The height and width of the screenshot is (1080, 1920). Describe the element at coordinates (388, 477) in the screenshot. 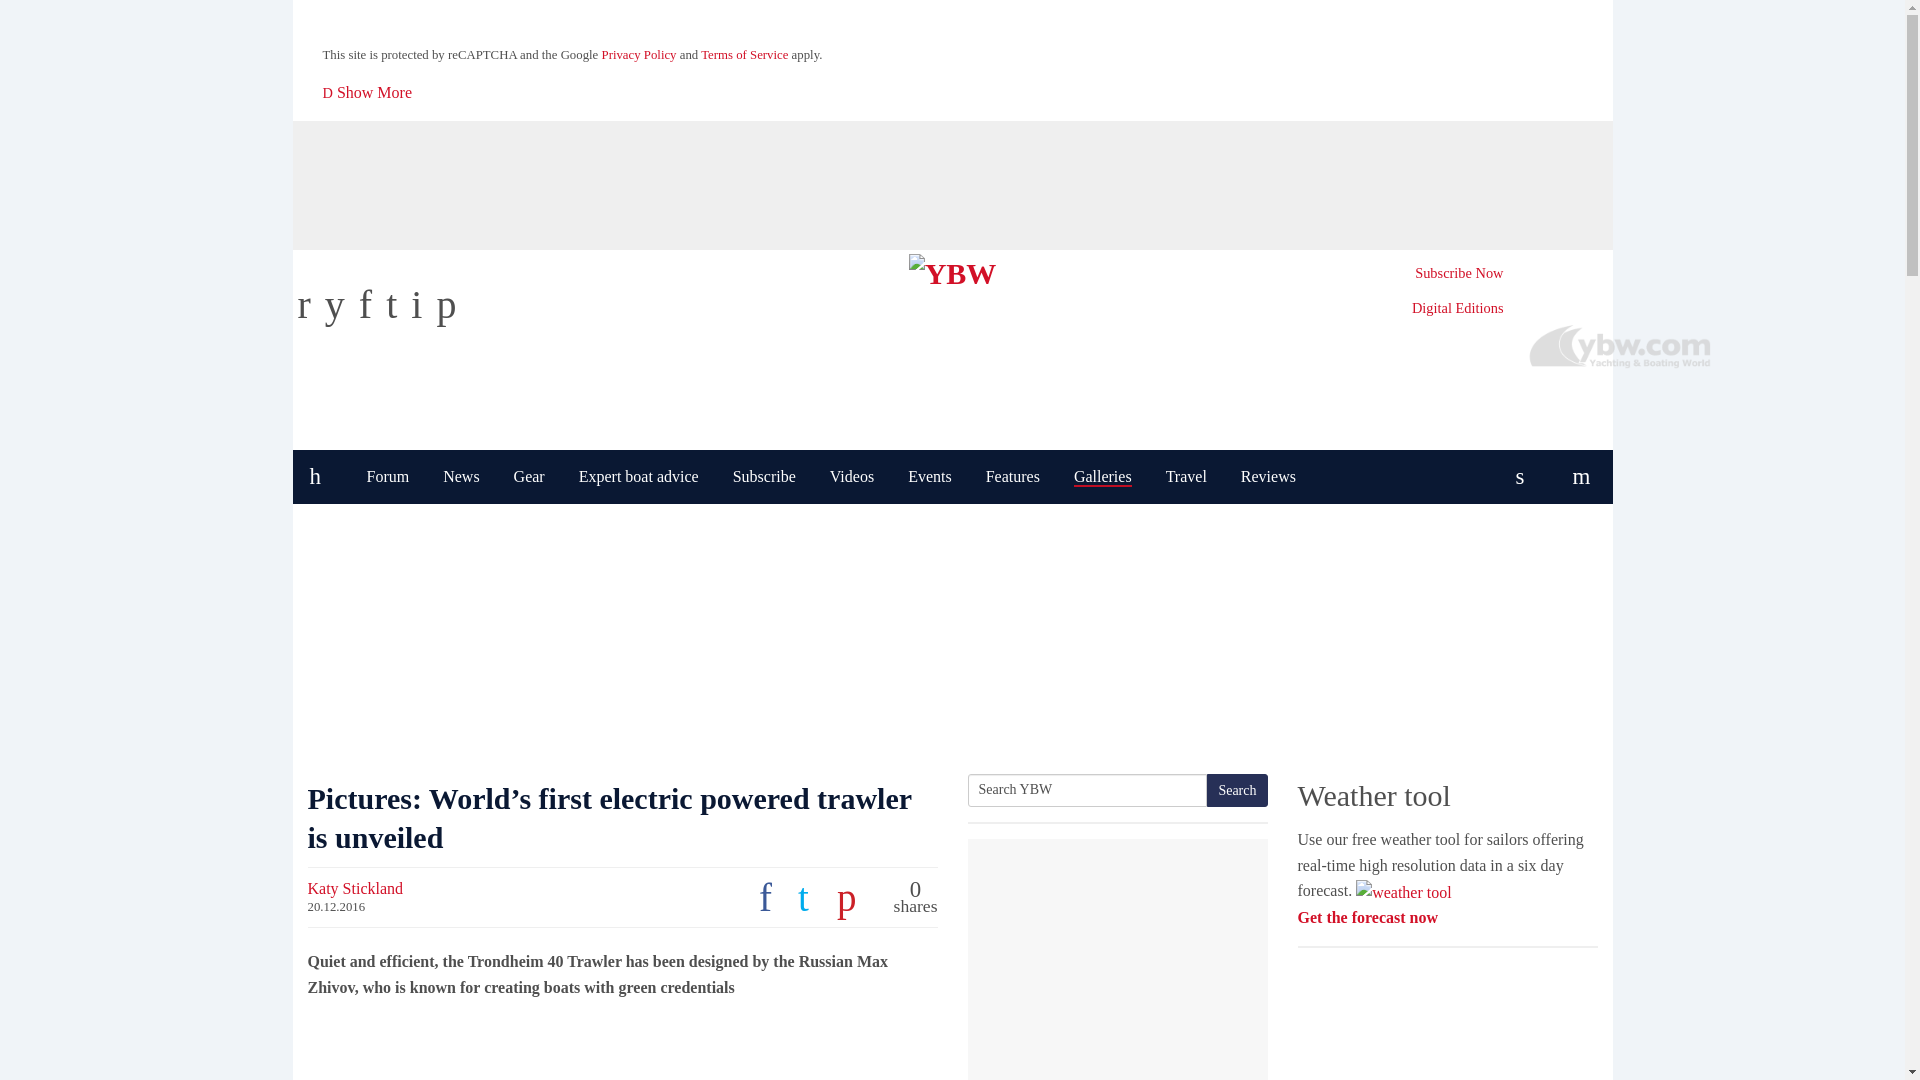

I see `Forum` at that location.